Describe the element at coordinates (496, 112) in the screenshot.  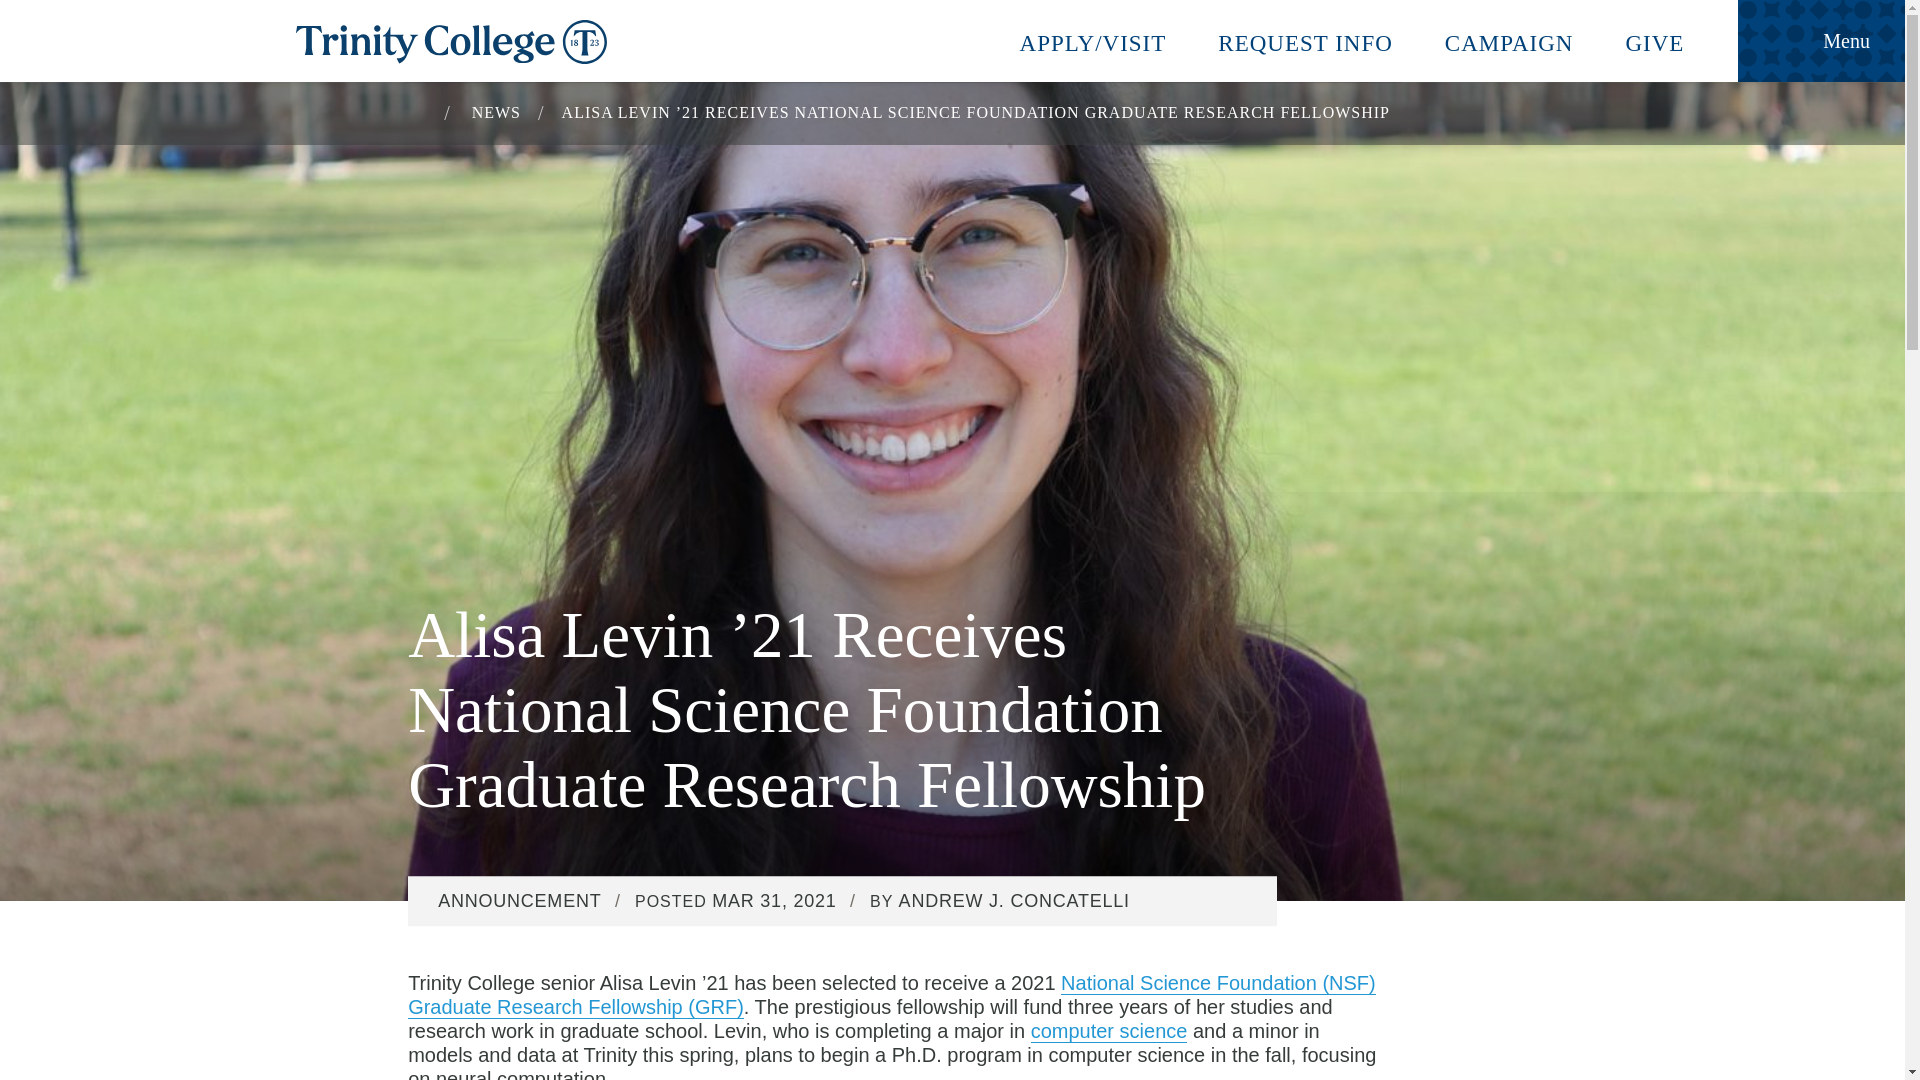
I see `NEWS` at that location.